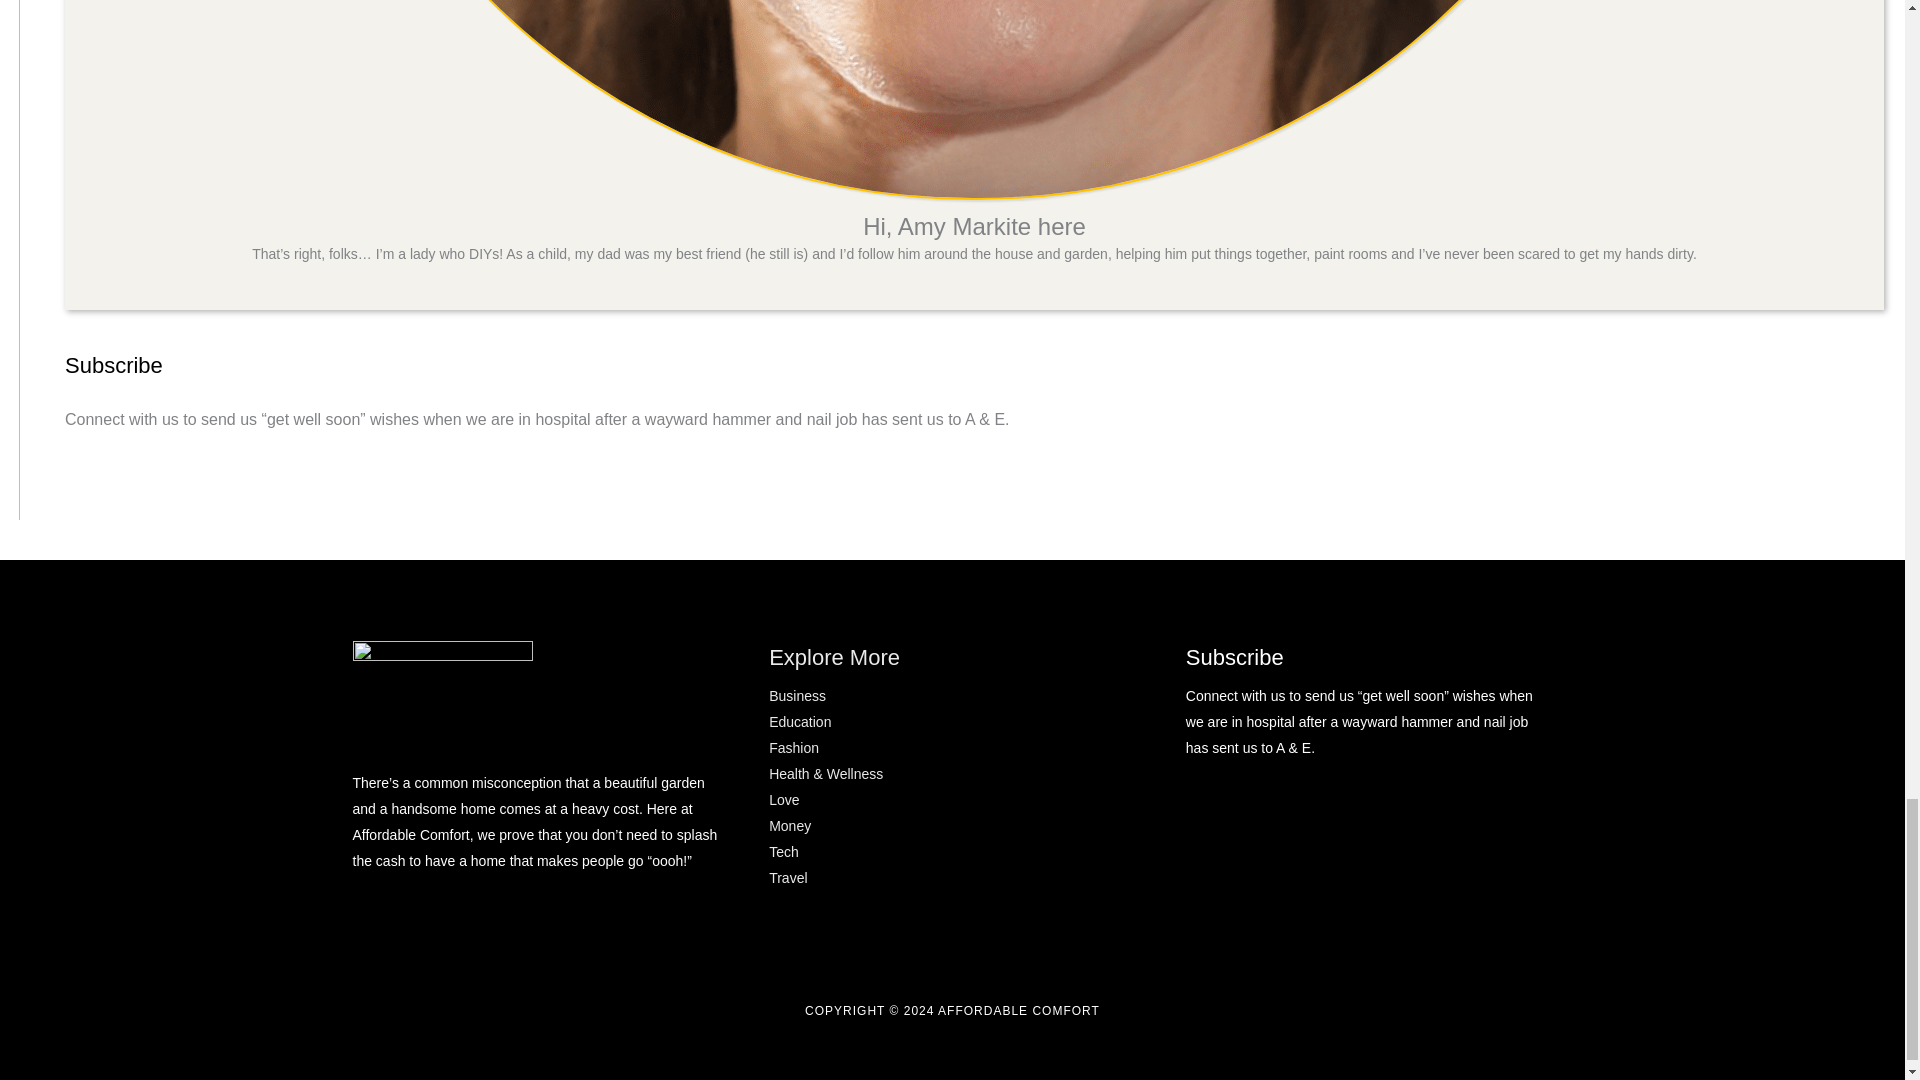  What do you see at coordinates (797, 696) in the screenshot?
I see `Business` at bounding box center [797, 696].